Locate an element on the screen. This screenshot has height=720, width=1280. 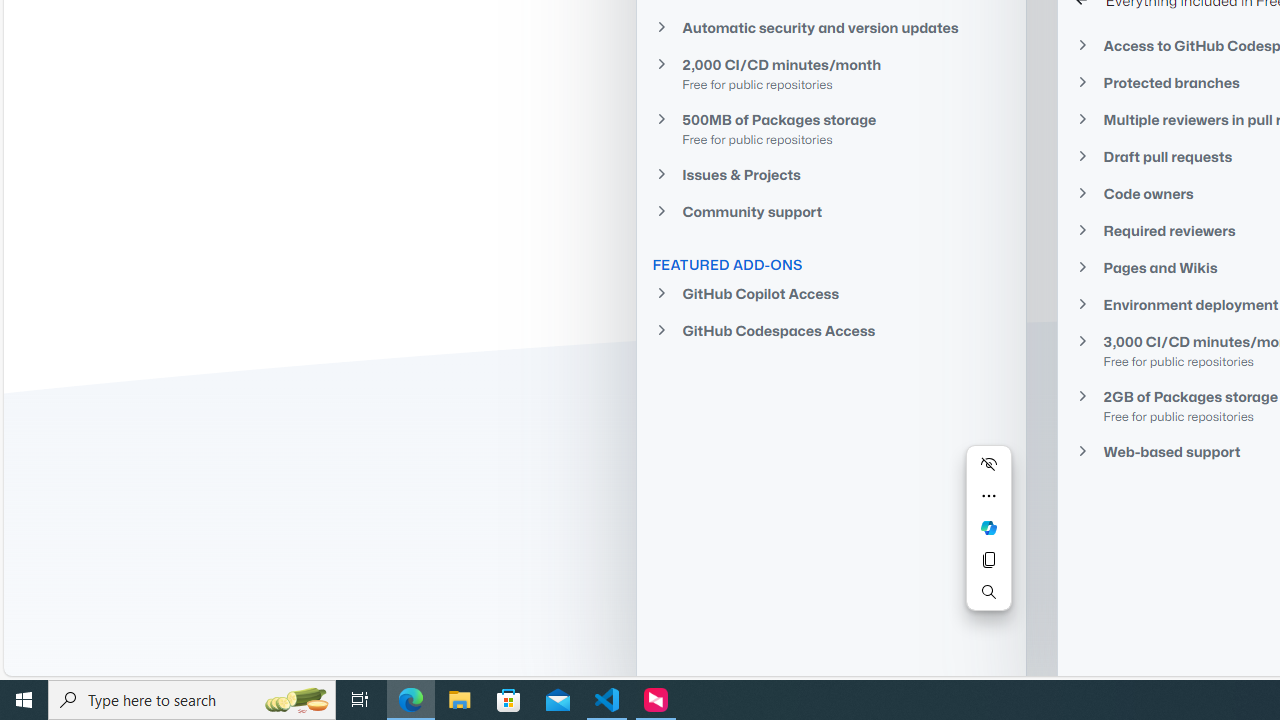
GitHub Codespaces Access is located at coordinates (830, 330).